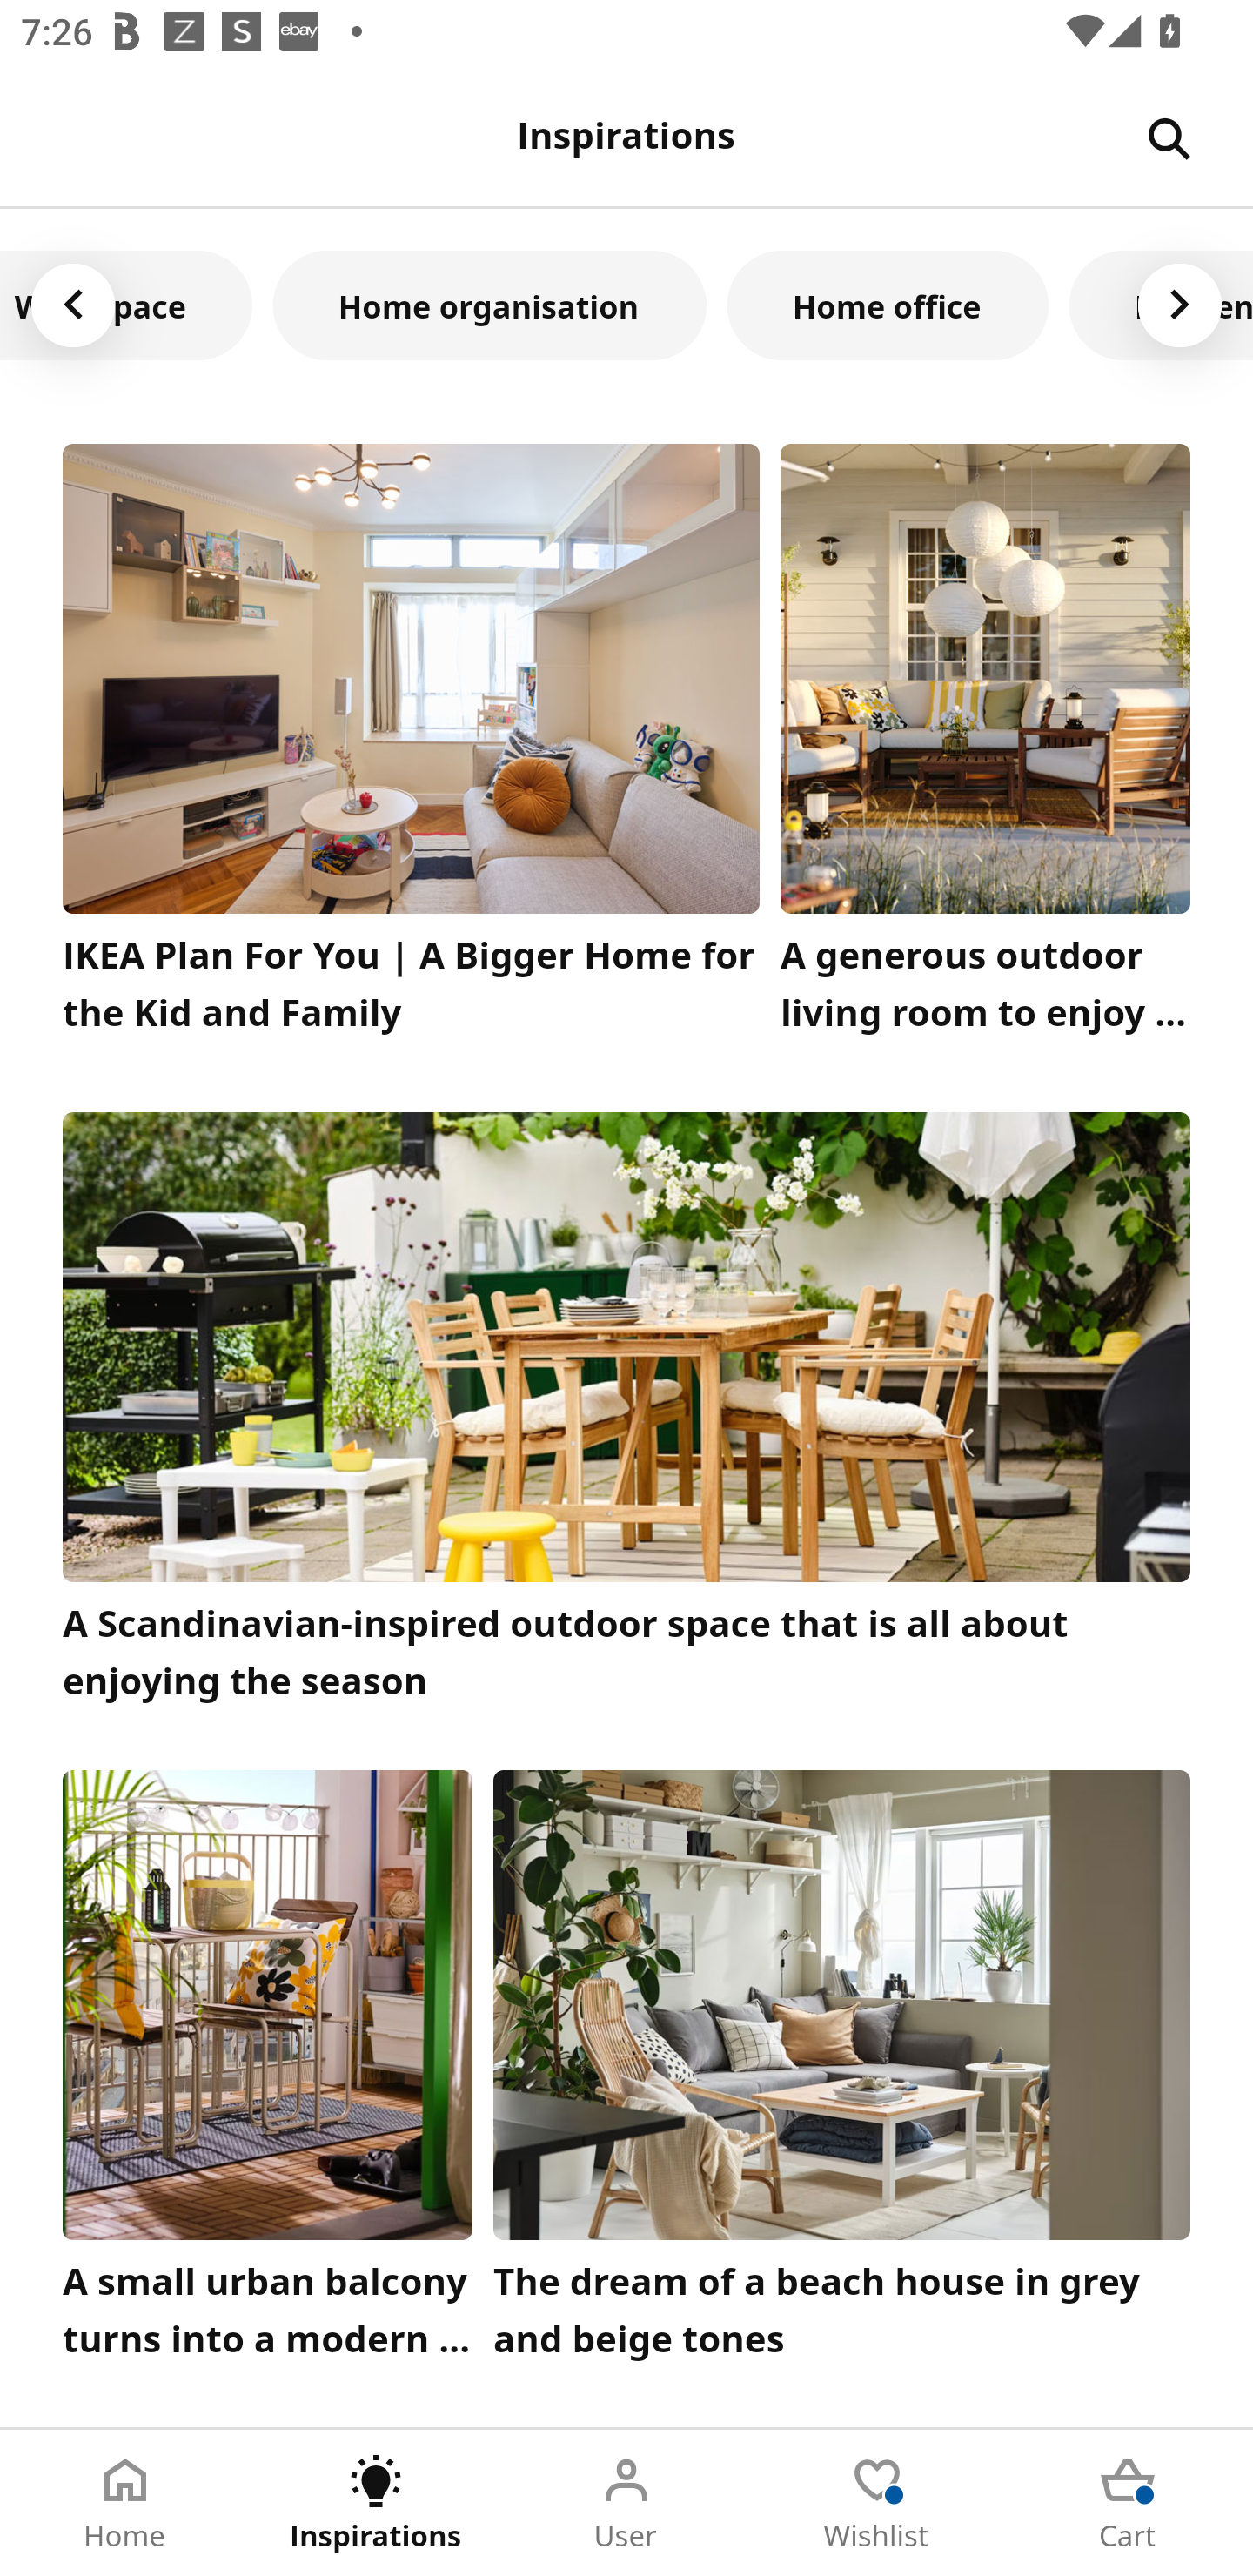 This screenshot has height=2576, width=1253. Describe the element at coordinates (376, 2503) in the screenshot. I see `Inspirations
Tab 2 of 5` at that location.